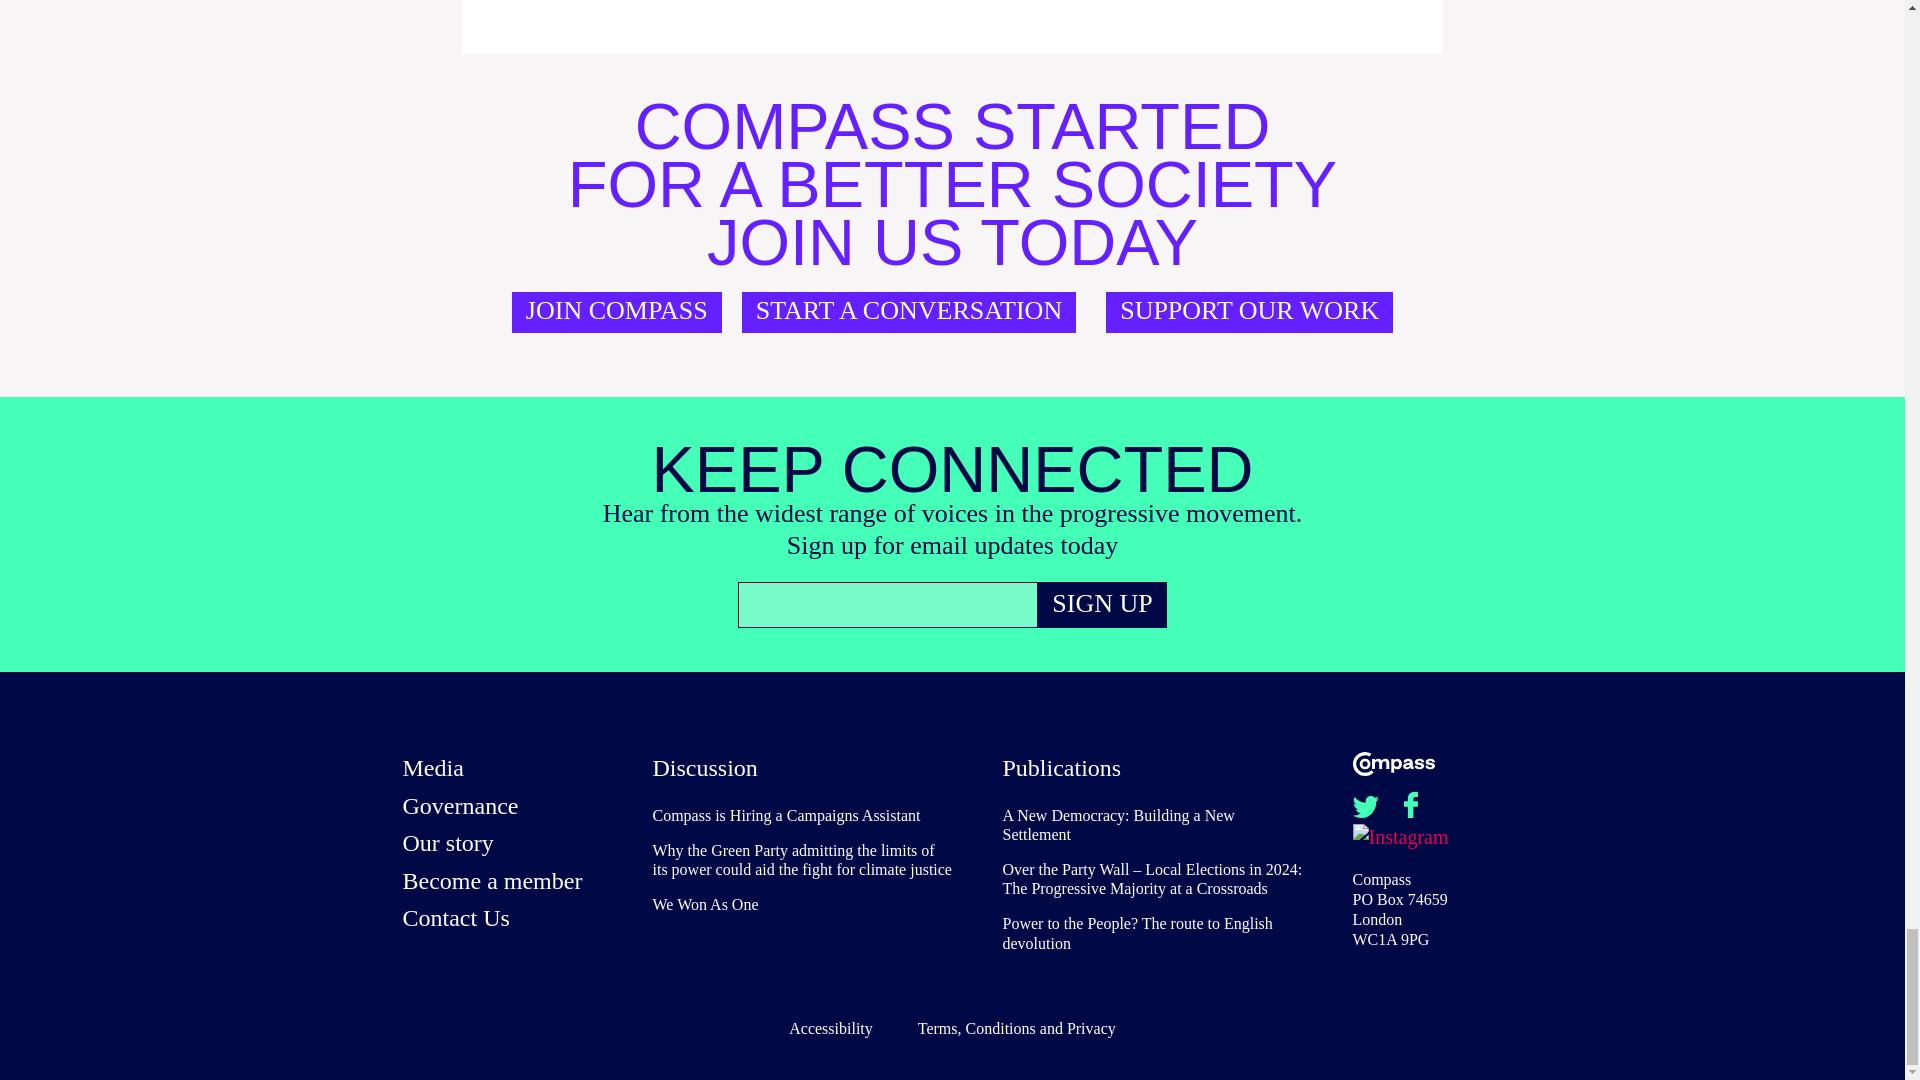 The height and width of the screenshot is (1080, 1920). What do you see at coordinates (1102, 604) in the screenshot?
I see `SIGN UP` at bounding box center [1102, 604].